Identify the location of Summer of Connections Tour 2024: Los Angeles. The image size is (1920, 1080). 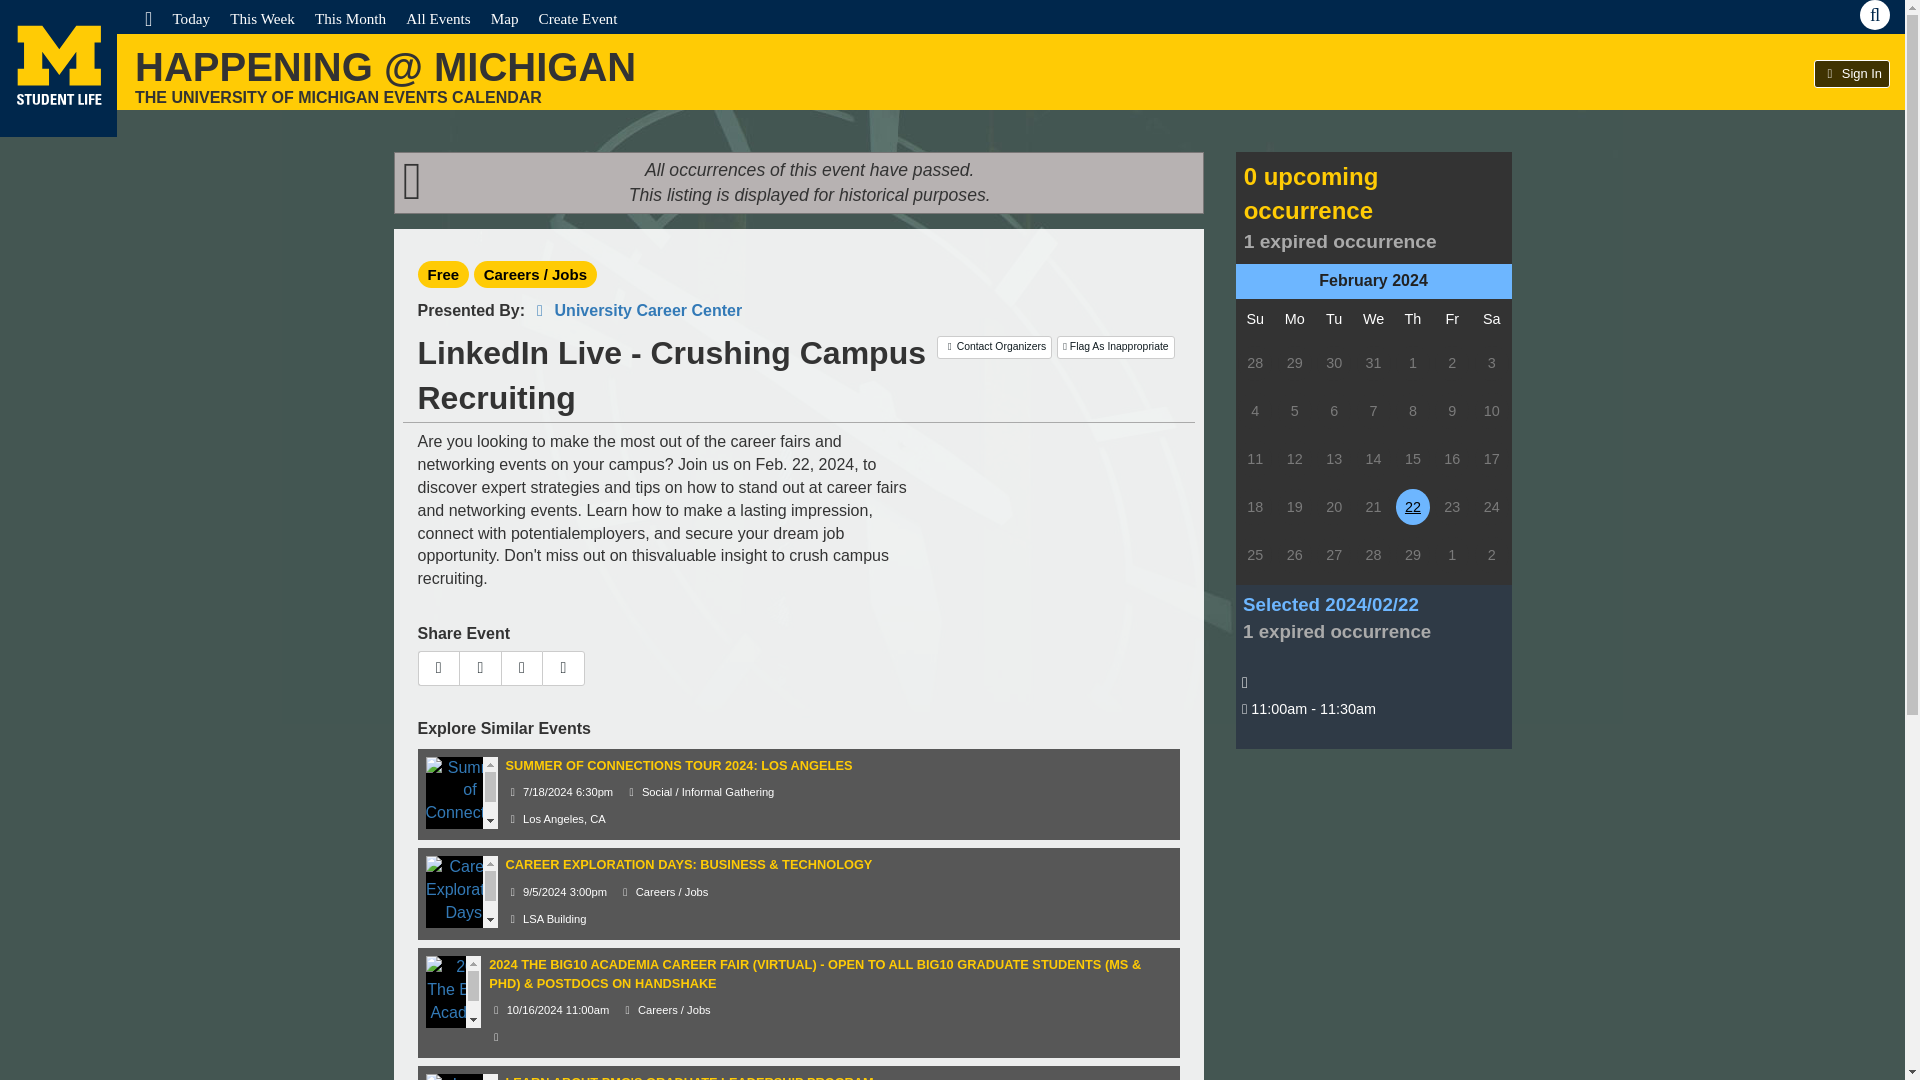
(470, 812).